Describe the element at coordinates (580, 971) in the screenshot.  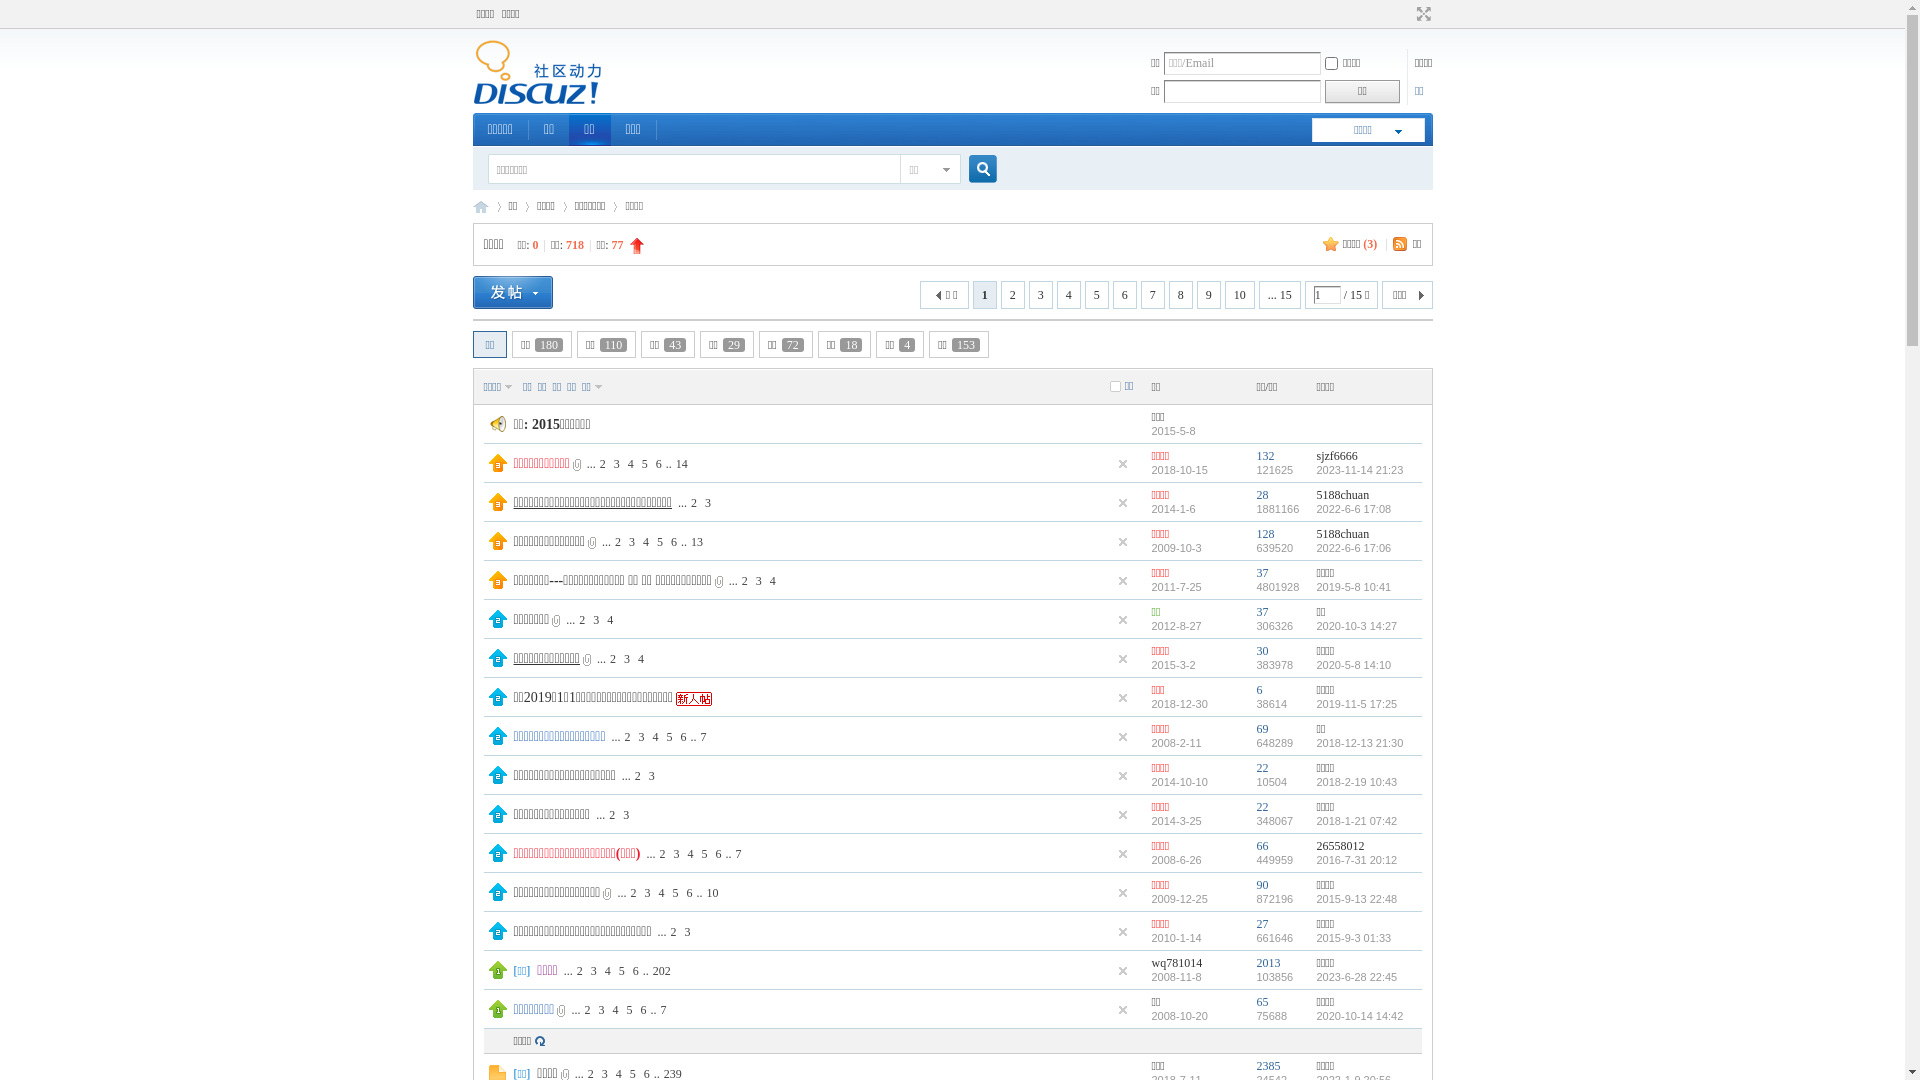
I see `2` at that location.